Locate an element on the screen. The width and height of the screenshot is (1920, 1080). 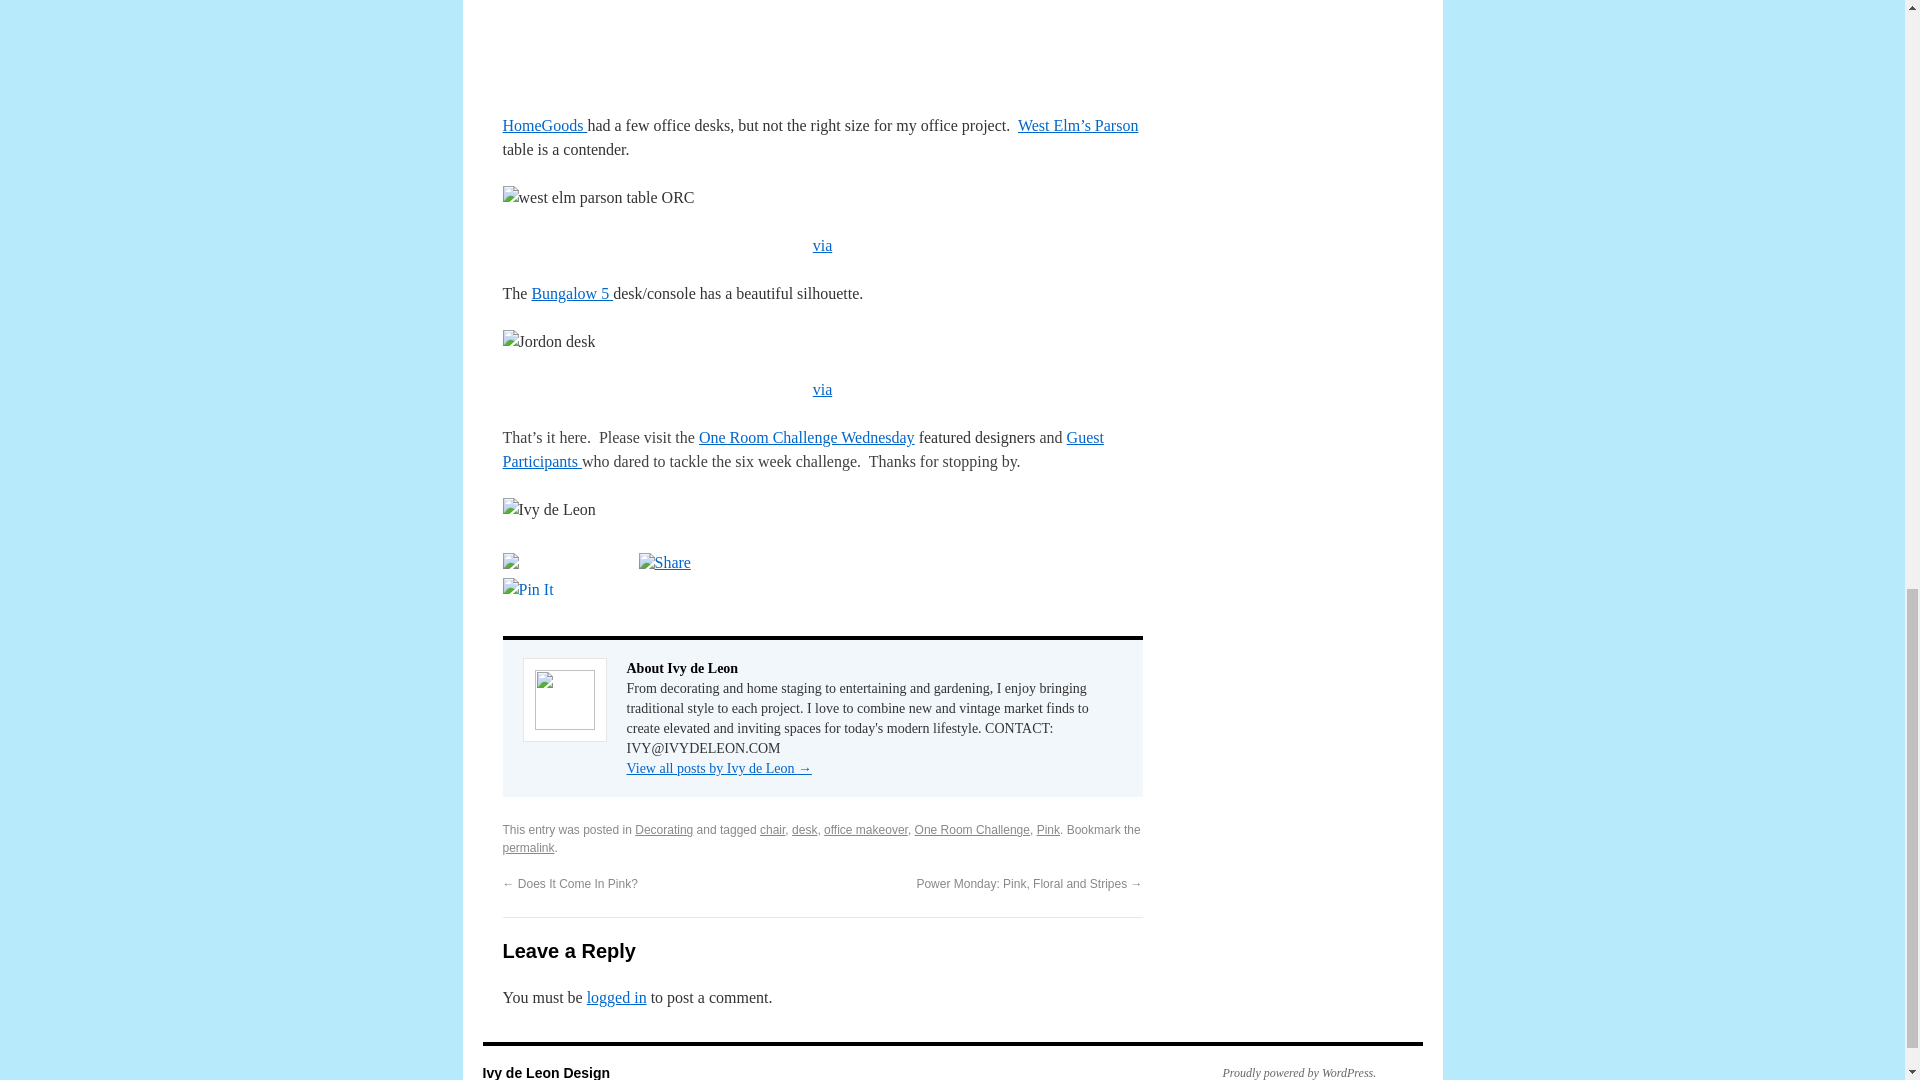
chair is located at coordinates (772, 830).